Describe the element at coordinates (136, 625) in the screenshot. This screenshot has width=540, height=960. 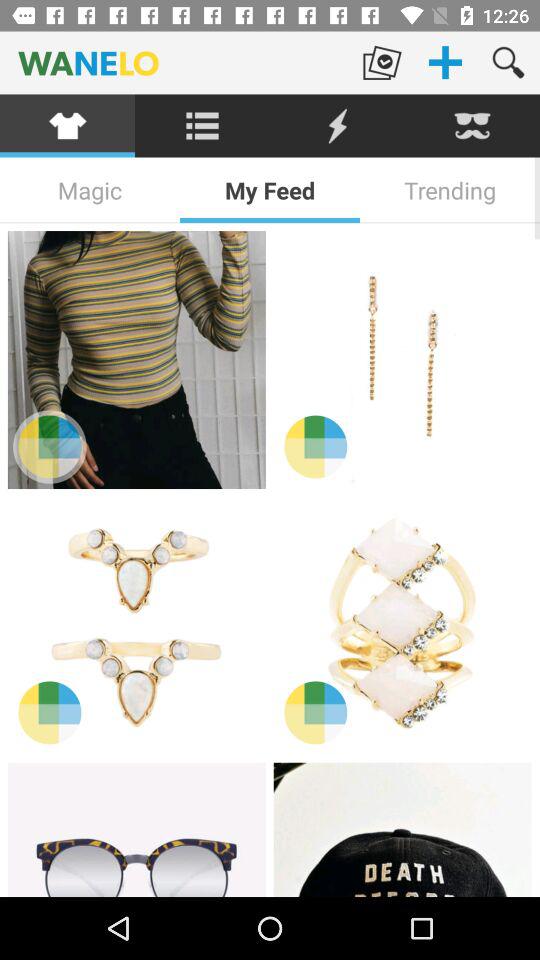
I see `pick the image` at that location.